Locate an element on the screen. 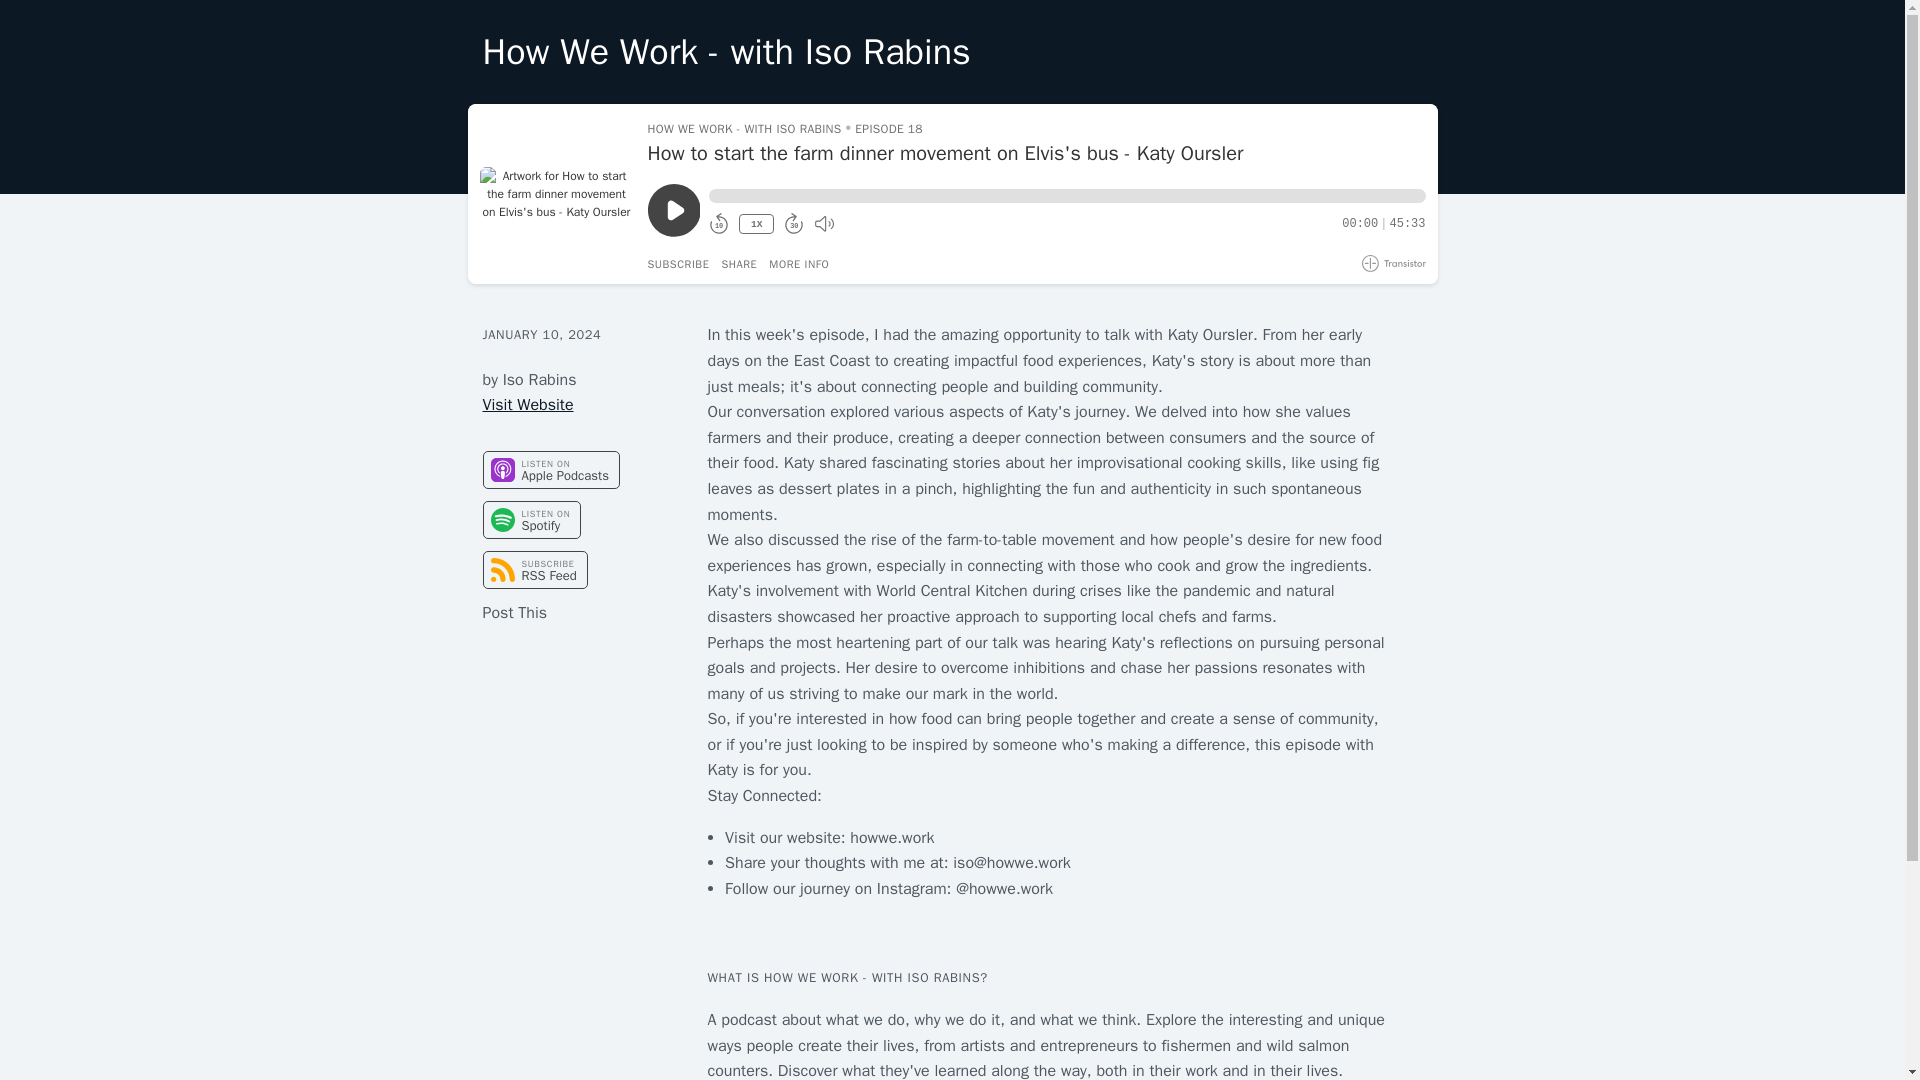  Fast Forward 30 seconds is located at coordinates (794, 224).